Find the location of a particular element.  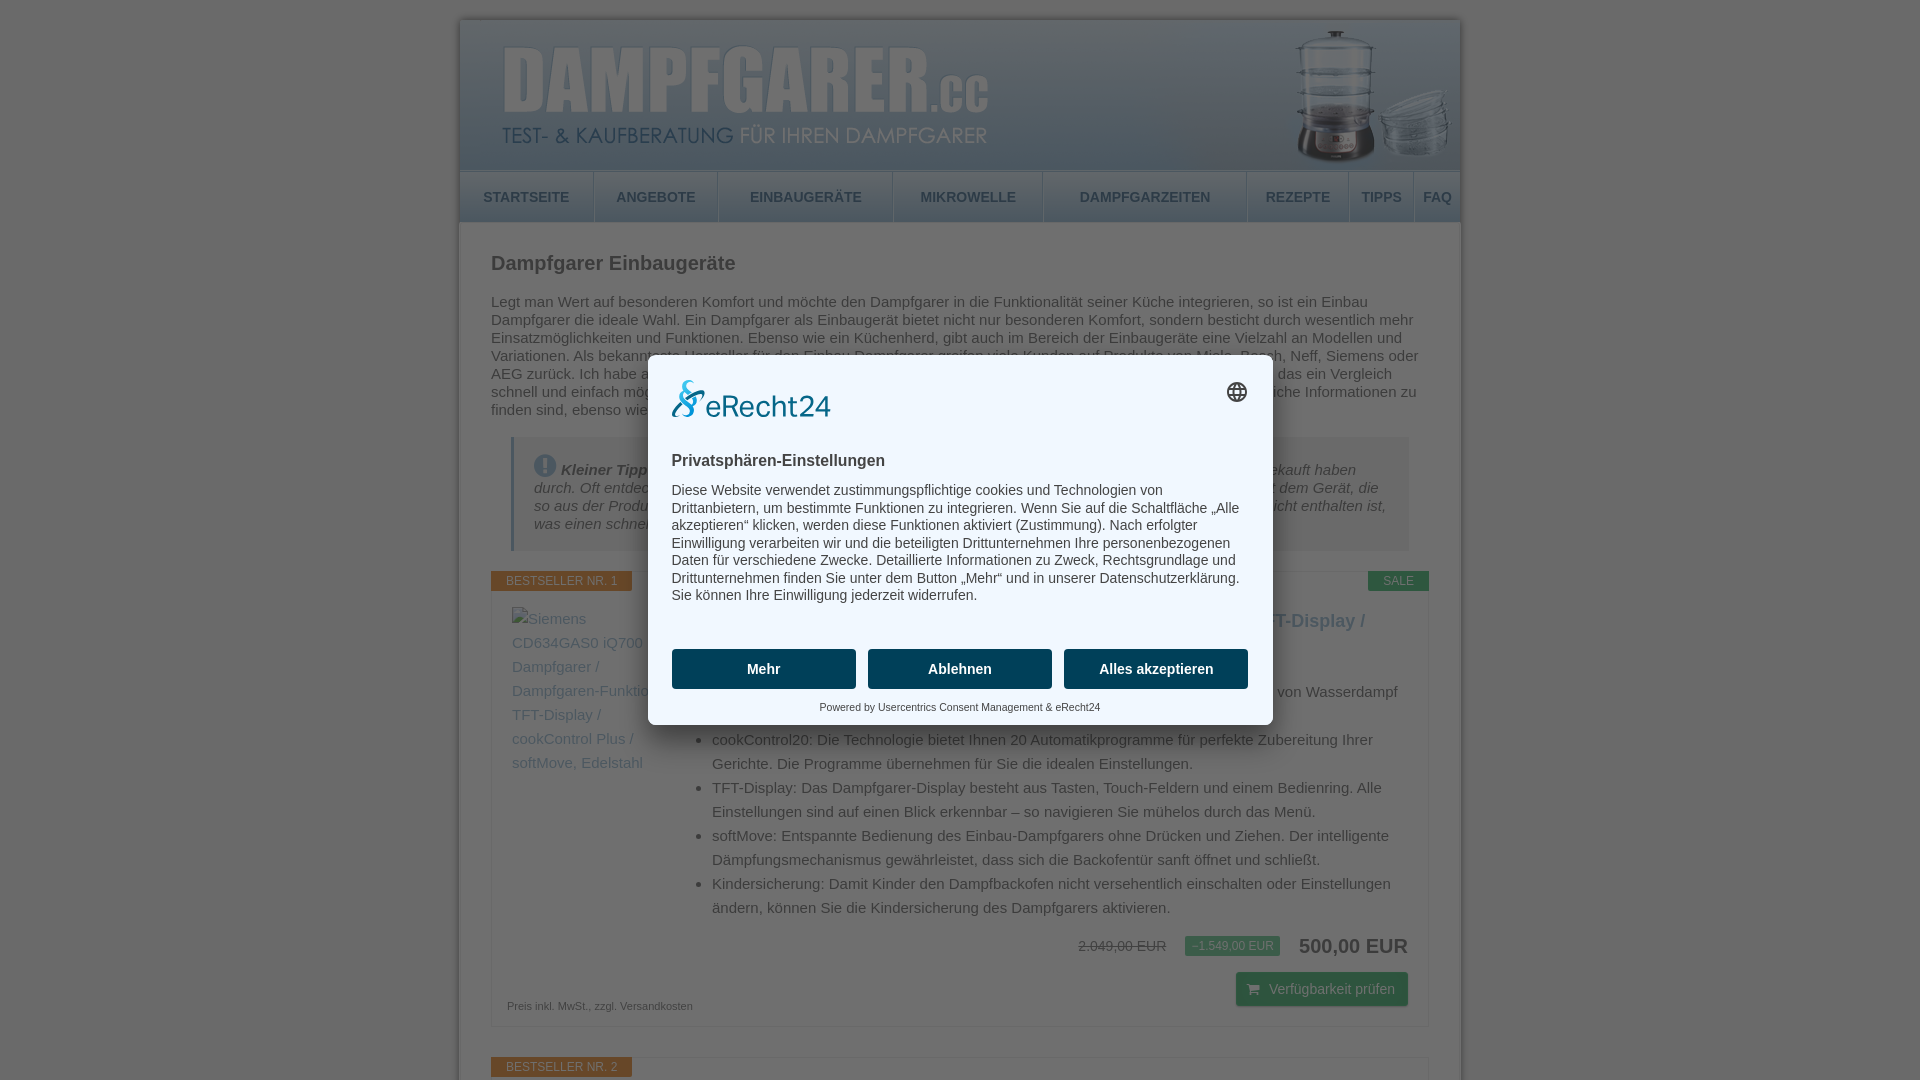

FAQ is located at coordinates (1438, 197).